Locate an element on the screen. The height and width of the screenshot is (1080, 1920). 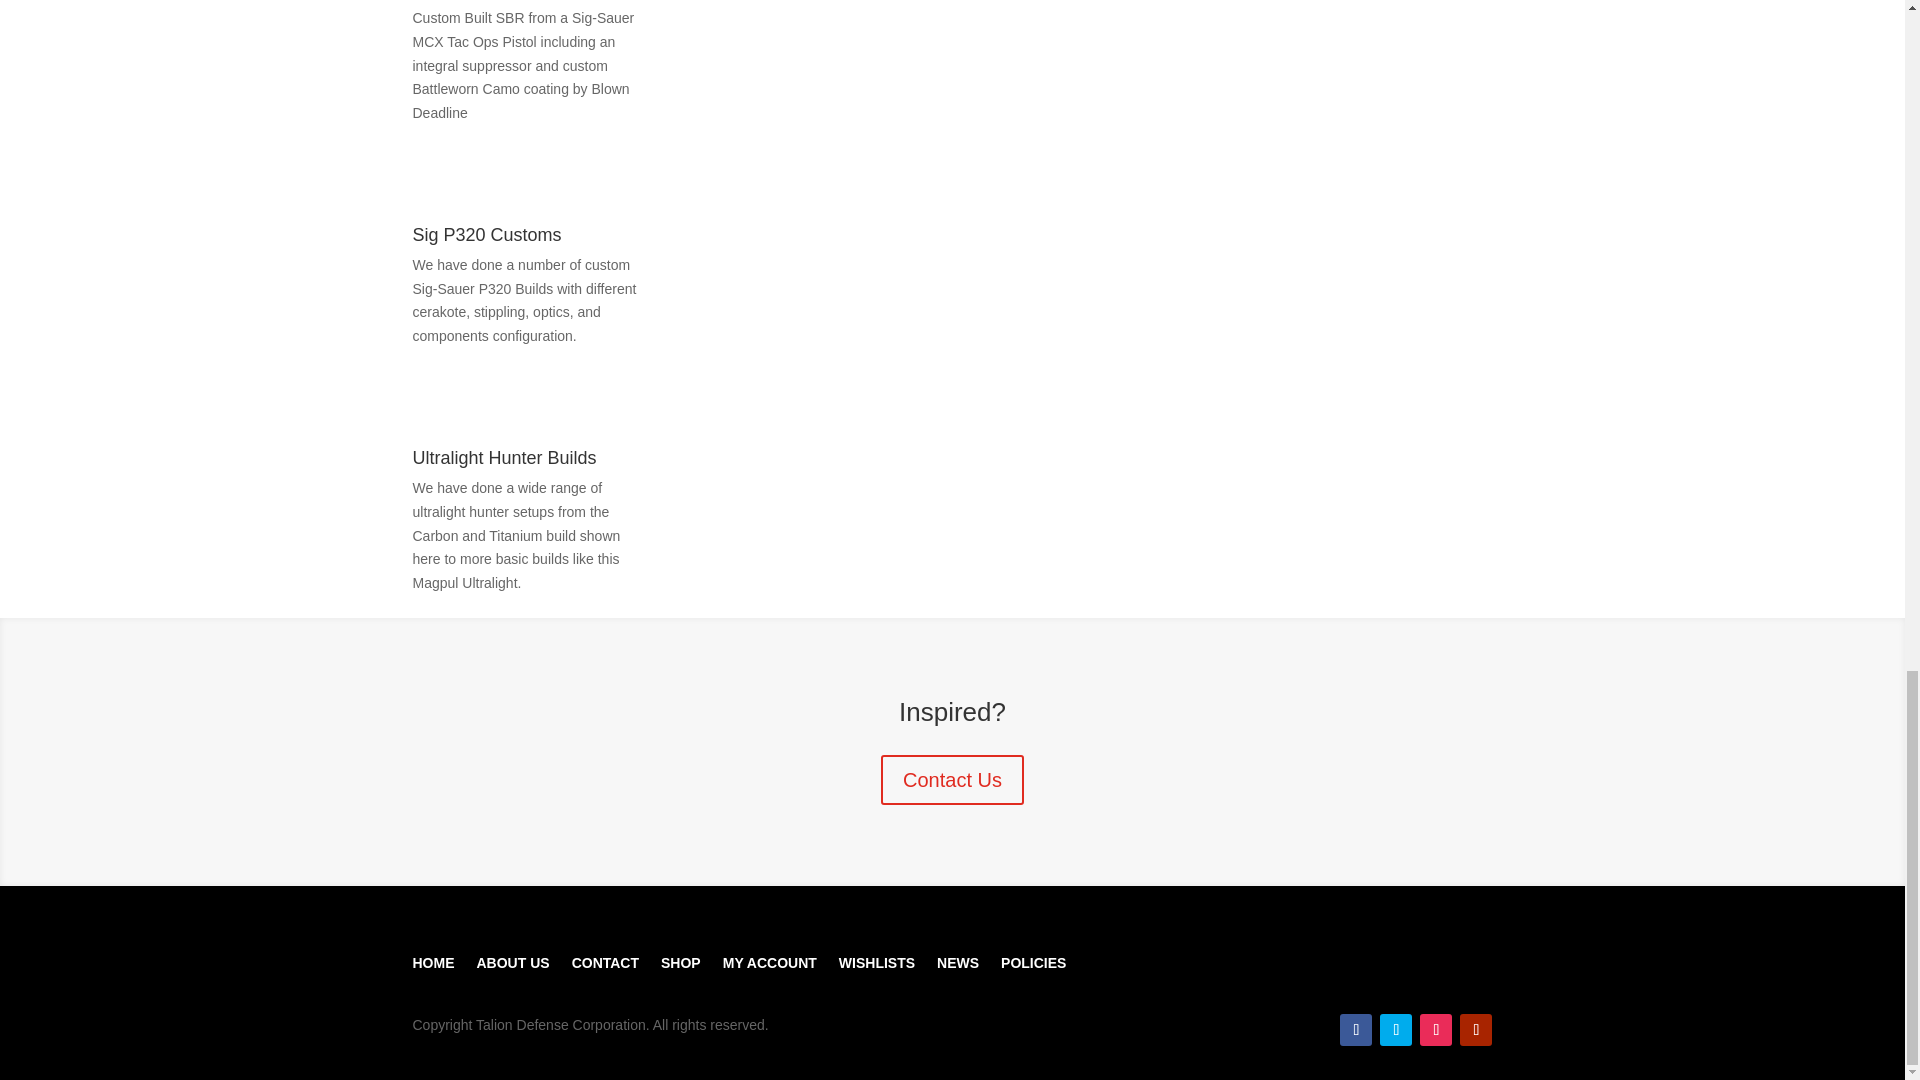
NEWS is located at coordinates (958, 958).